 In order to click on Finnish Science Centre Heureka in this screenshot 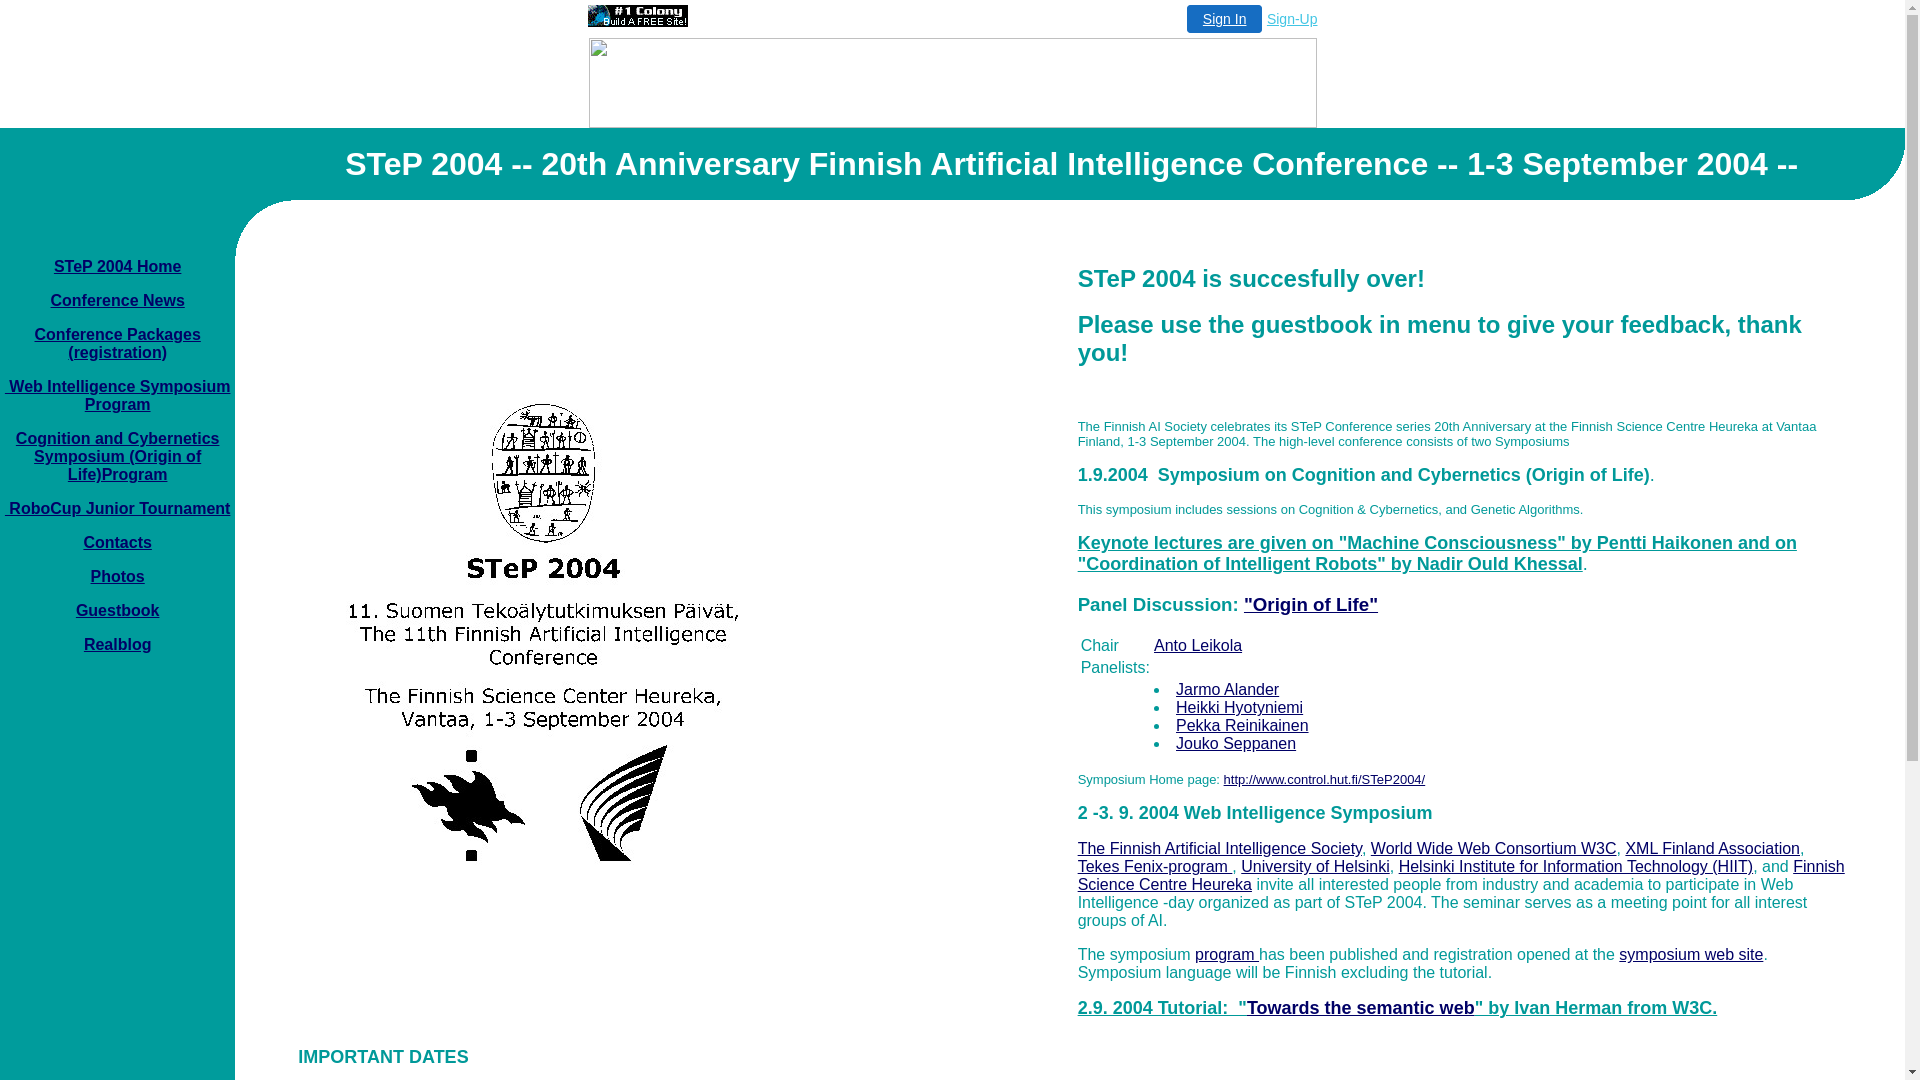, I will do `click(1462, 876)`.